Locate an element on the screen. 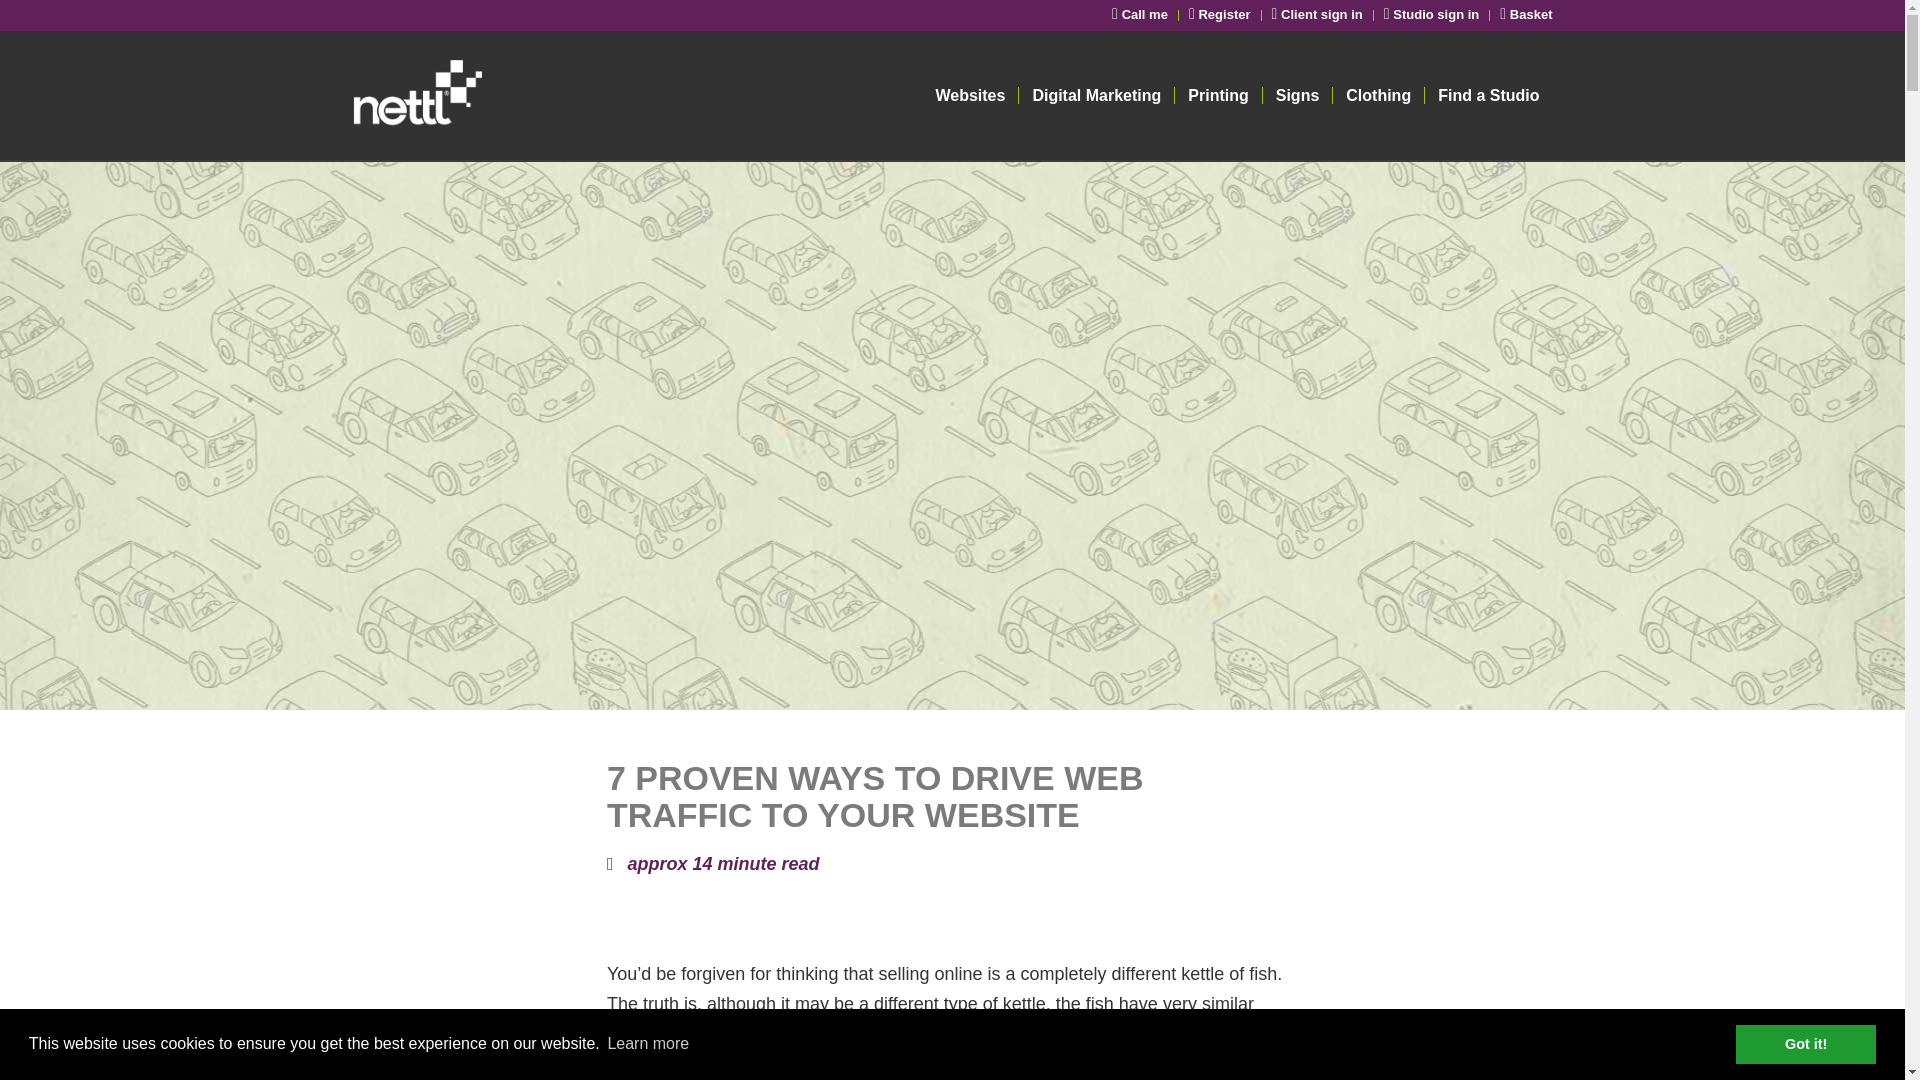 This screenshot has width=1920, height=1080. Call me is located at coordinates (1139, 14).